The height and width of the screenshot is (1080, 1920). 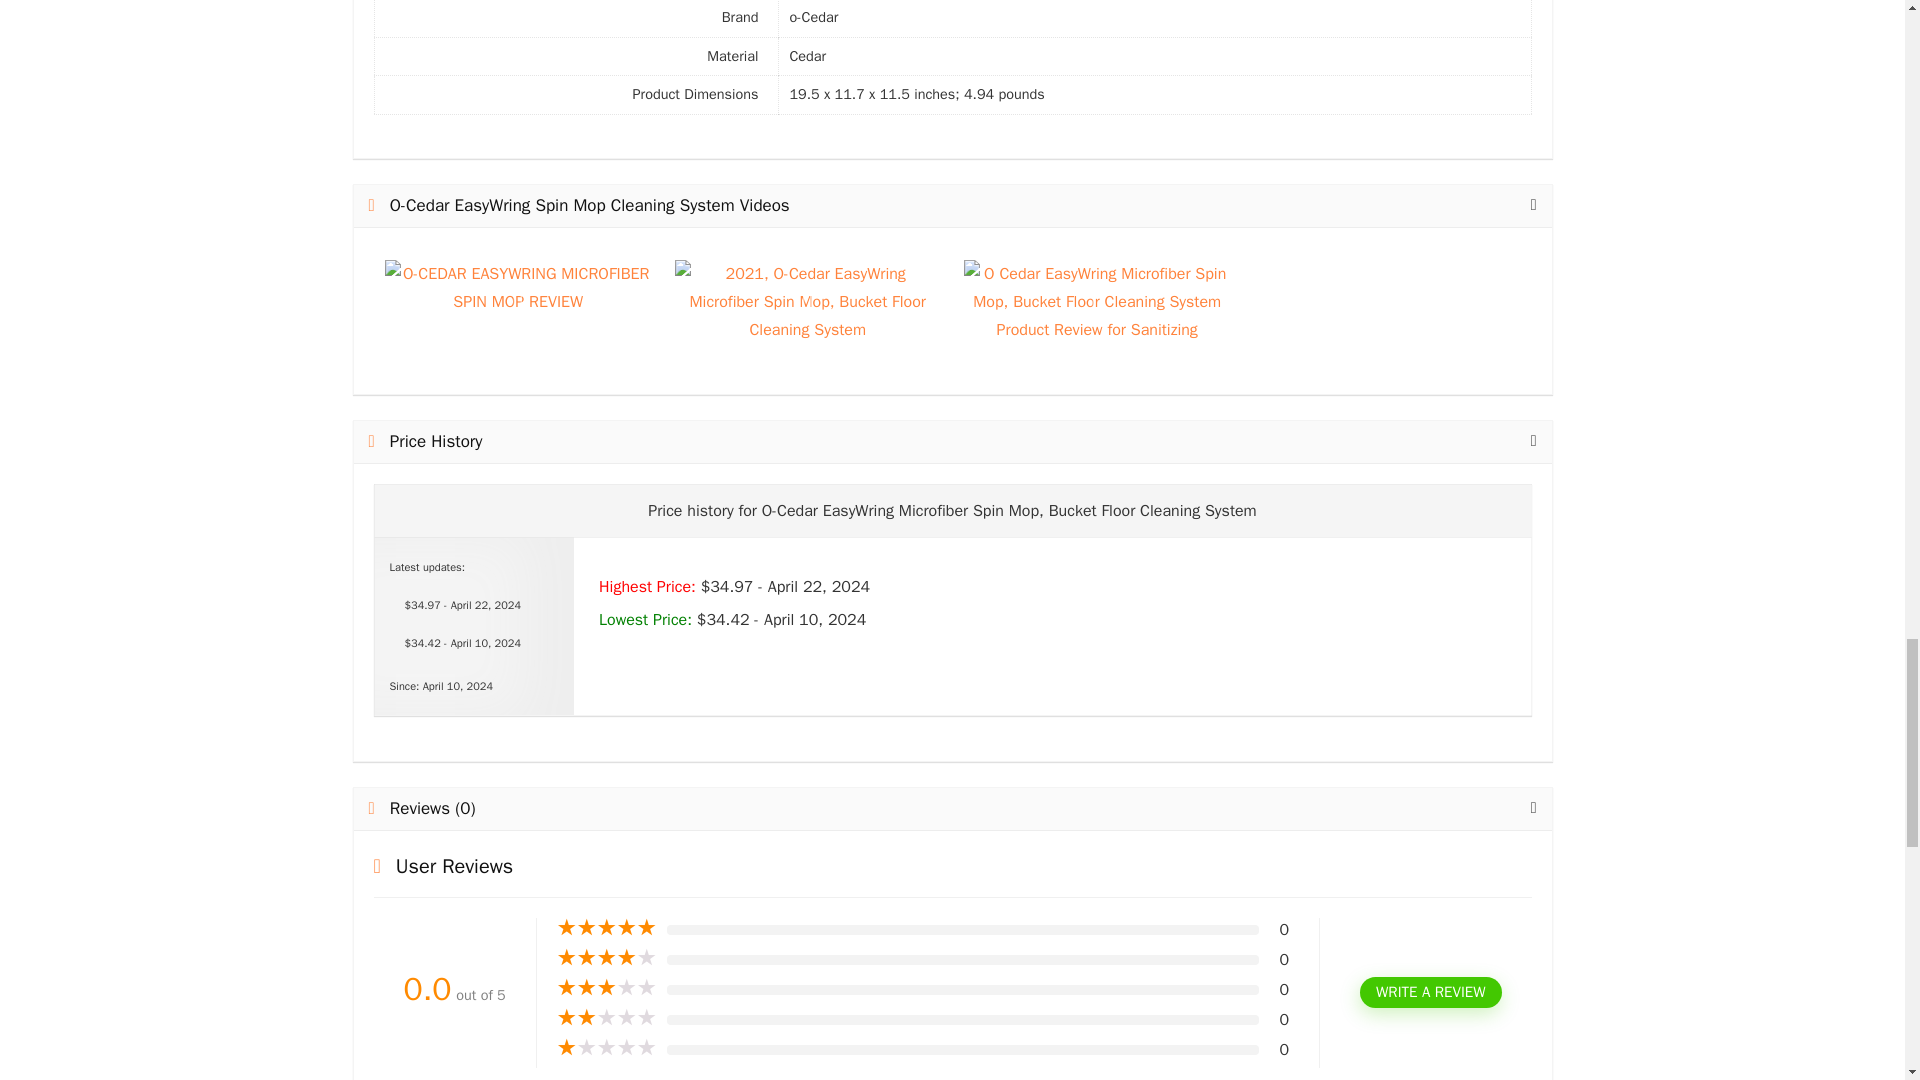 I want to click on Rated 3 out of 5, so click(x=606, y=988).